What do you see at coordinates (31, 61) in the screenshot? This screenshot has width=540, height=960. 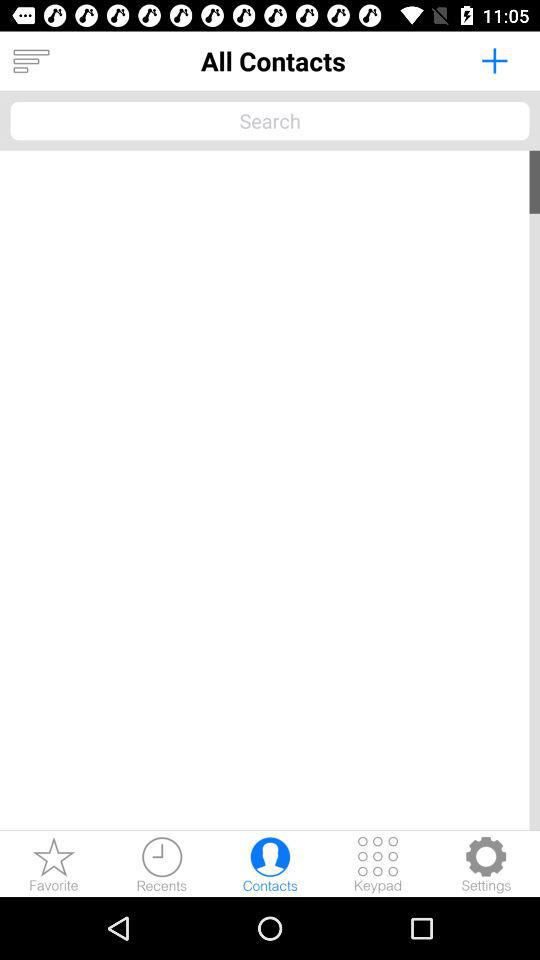 I see `turn off the icon next to all contacts app` at bounding box center [31, 61].